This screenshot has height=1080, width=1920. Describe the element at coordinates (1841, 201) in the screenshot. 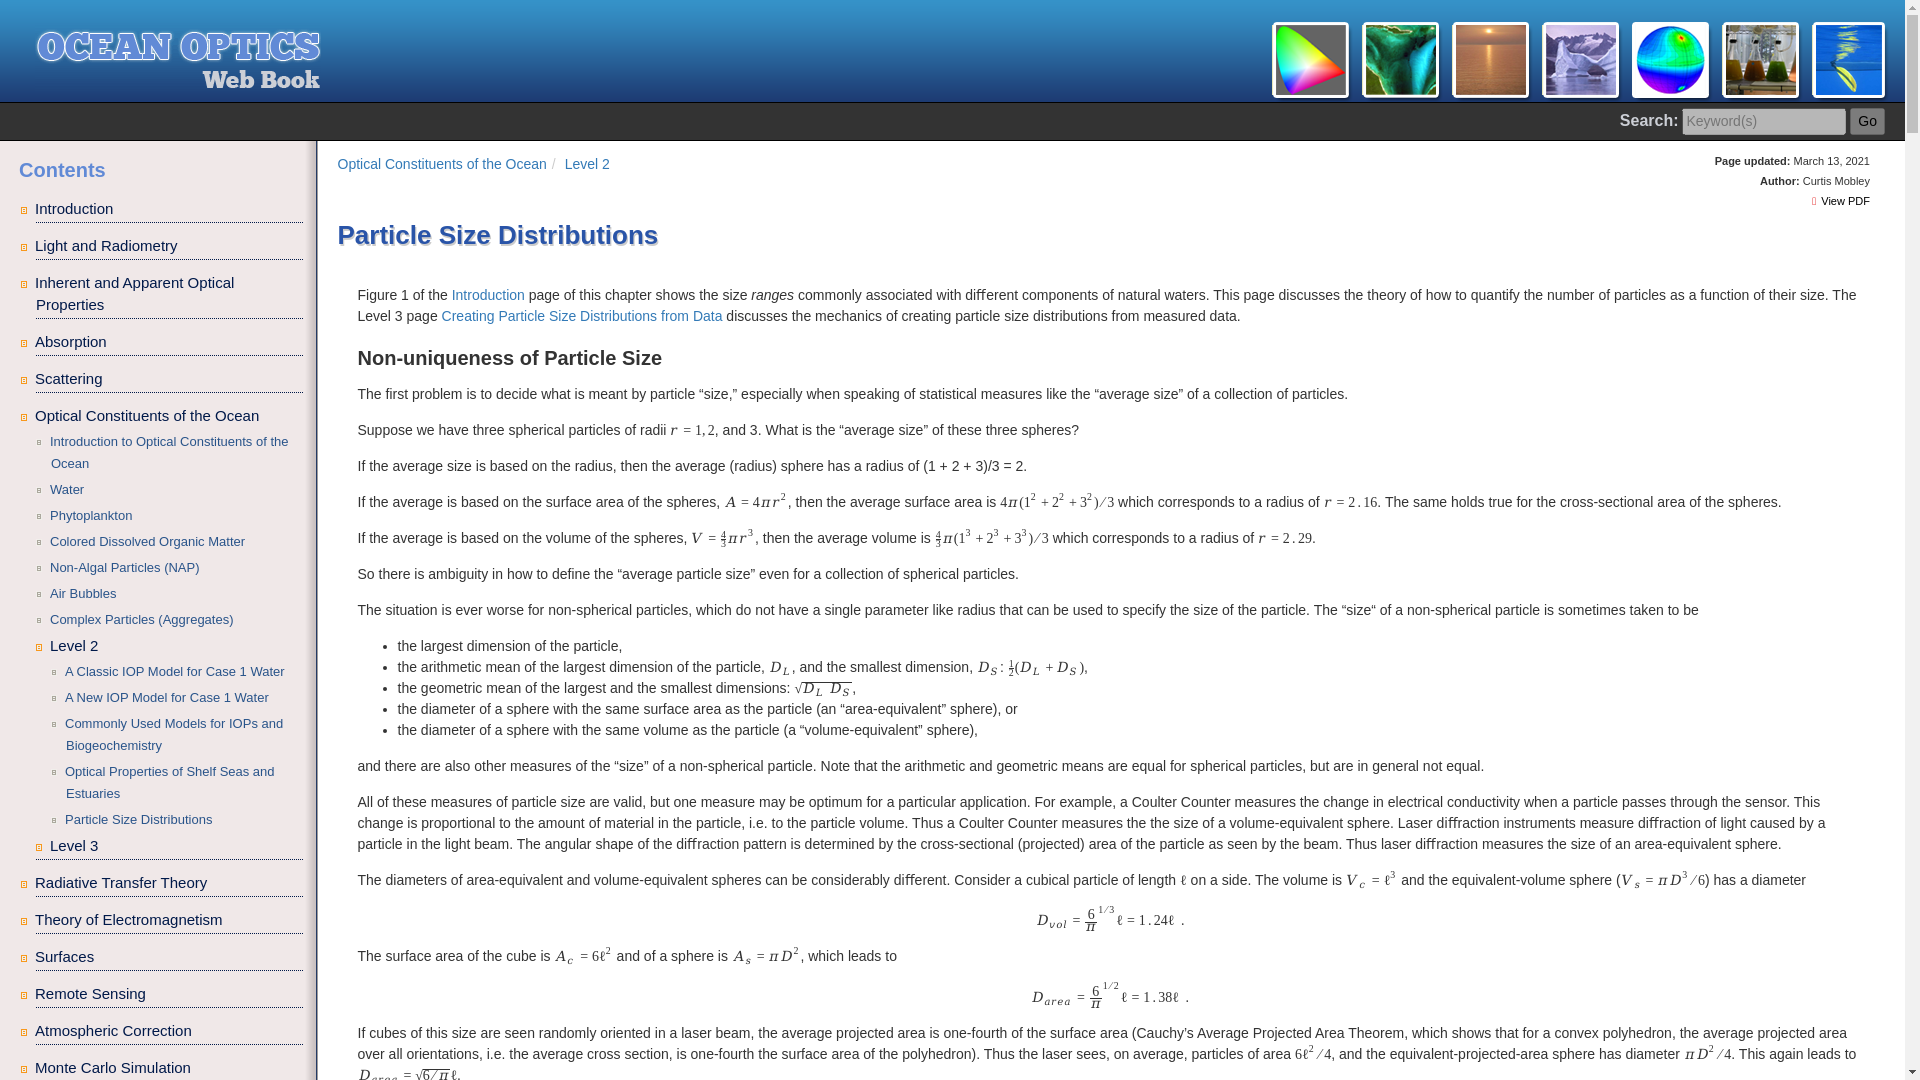

I see `View this Document as PDF` at that location.